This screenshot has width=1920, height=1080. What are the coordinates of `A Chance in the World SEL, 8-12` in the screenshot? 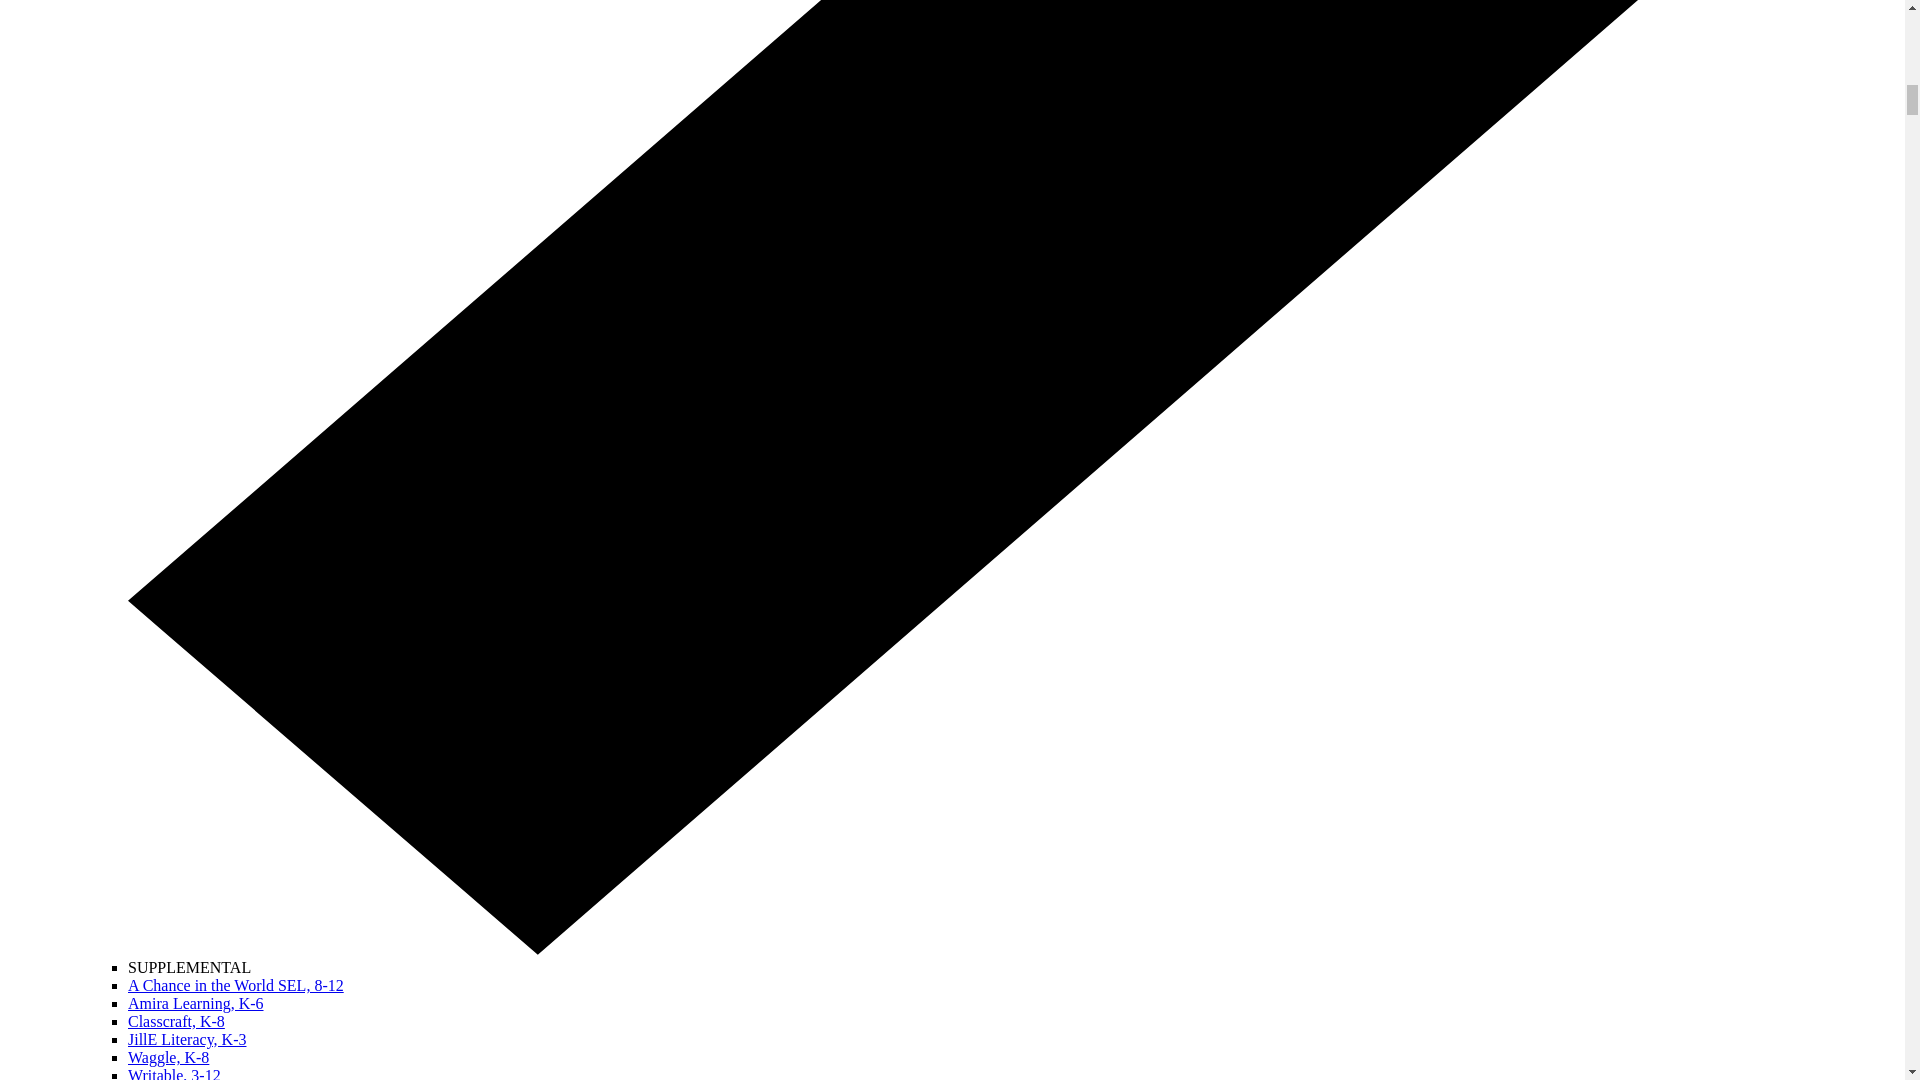 It's located at (236, 985).